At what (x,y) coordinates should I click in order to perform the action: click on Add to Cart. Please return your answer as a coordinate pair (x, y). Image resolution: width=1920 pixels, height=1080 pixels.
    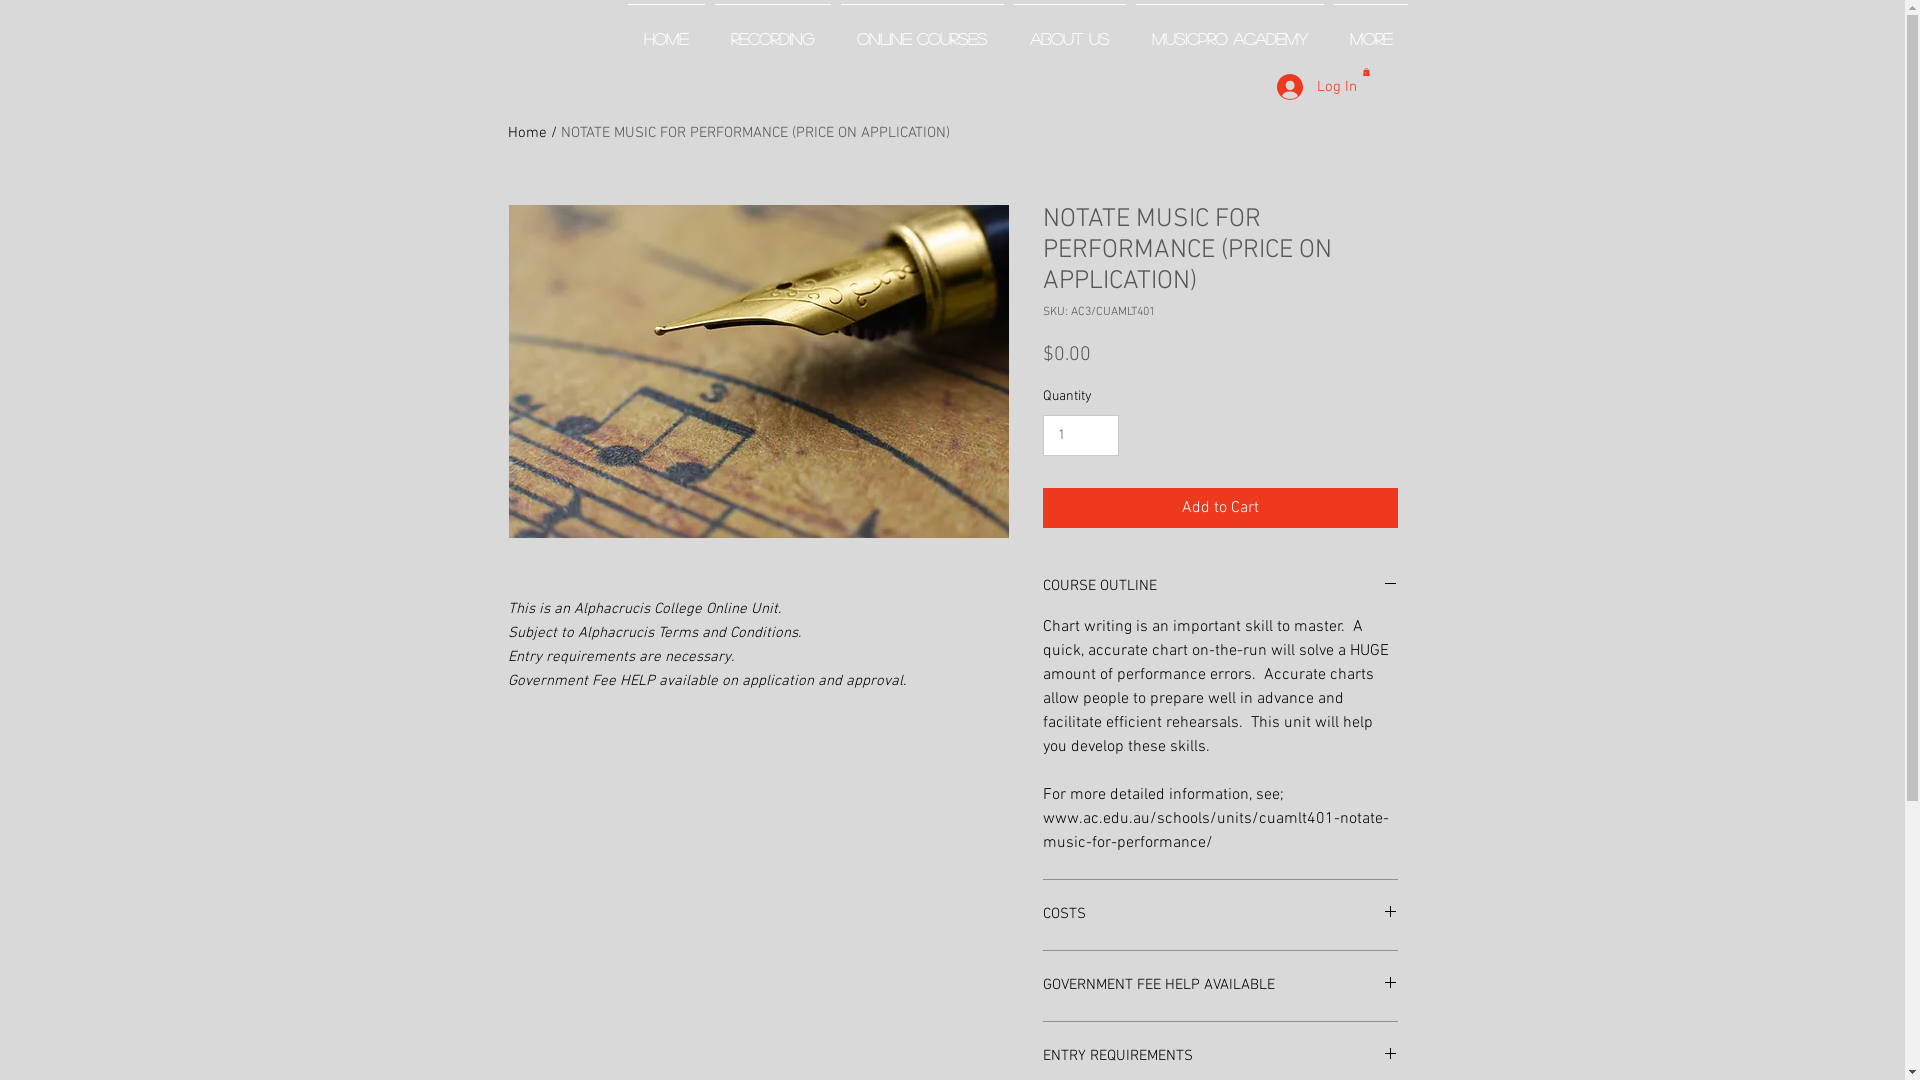
    Looking at the image, I should click on (1220, 508).